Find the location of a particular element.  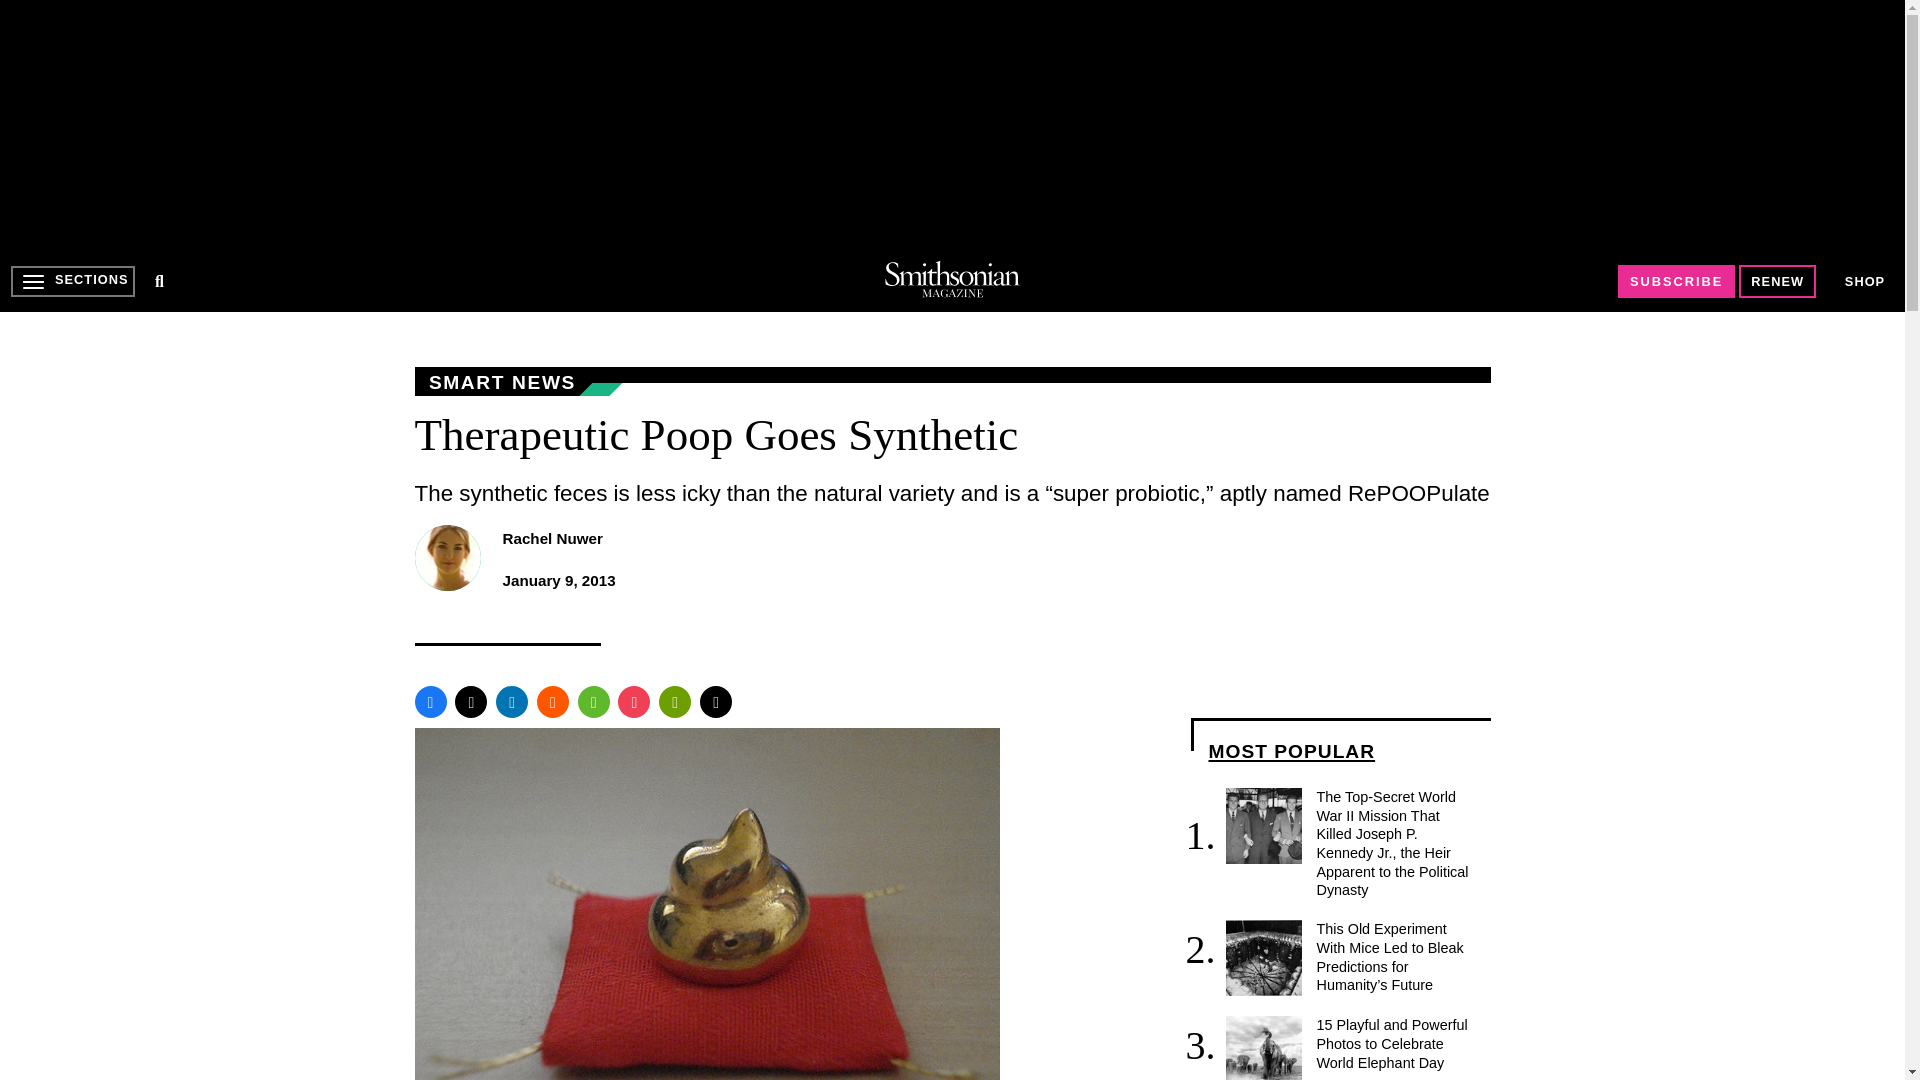

Email is located at coordinates (716, 702).